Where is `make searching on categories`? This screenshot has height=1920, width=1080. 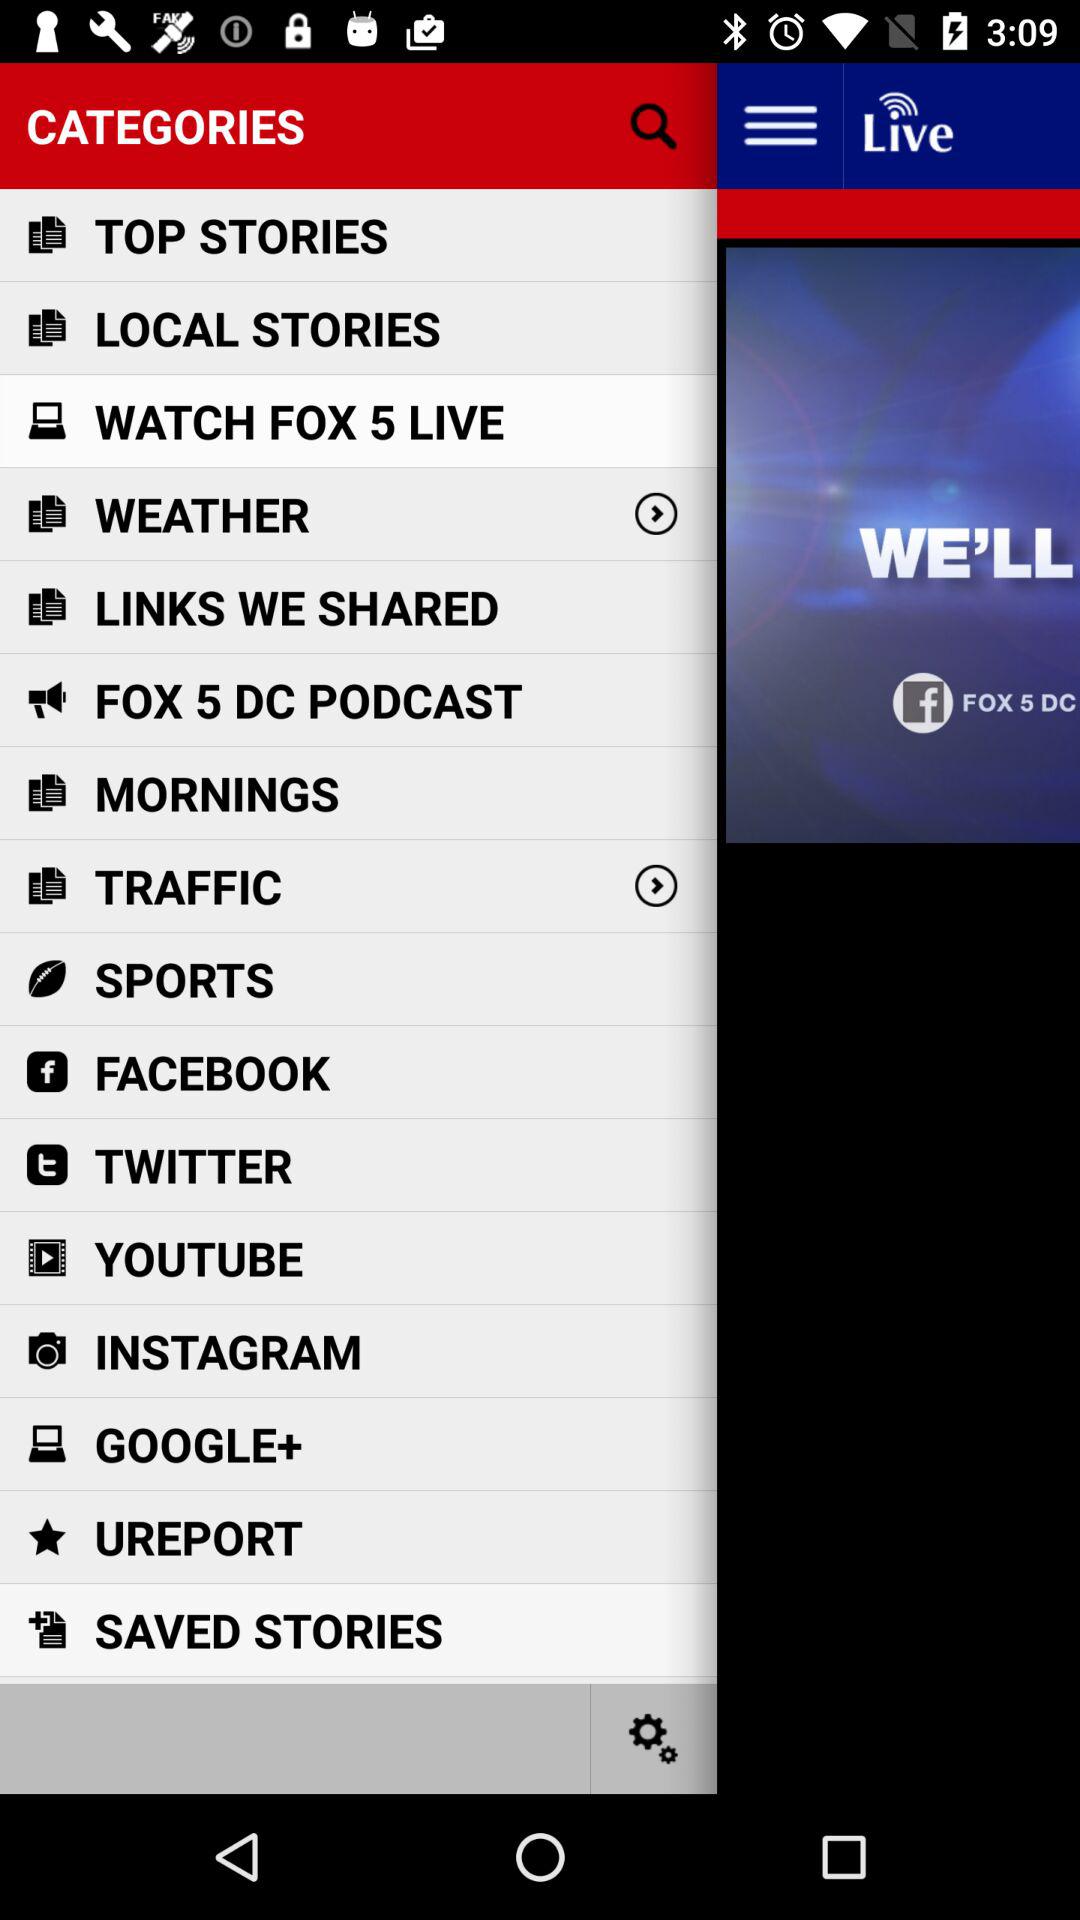
make searching on categories is located at coordinates (654, 126).